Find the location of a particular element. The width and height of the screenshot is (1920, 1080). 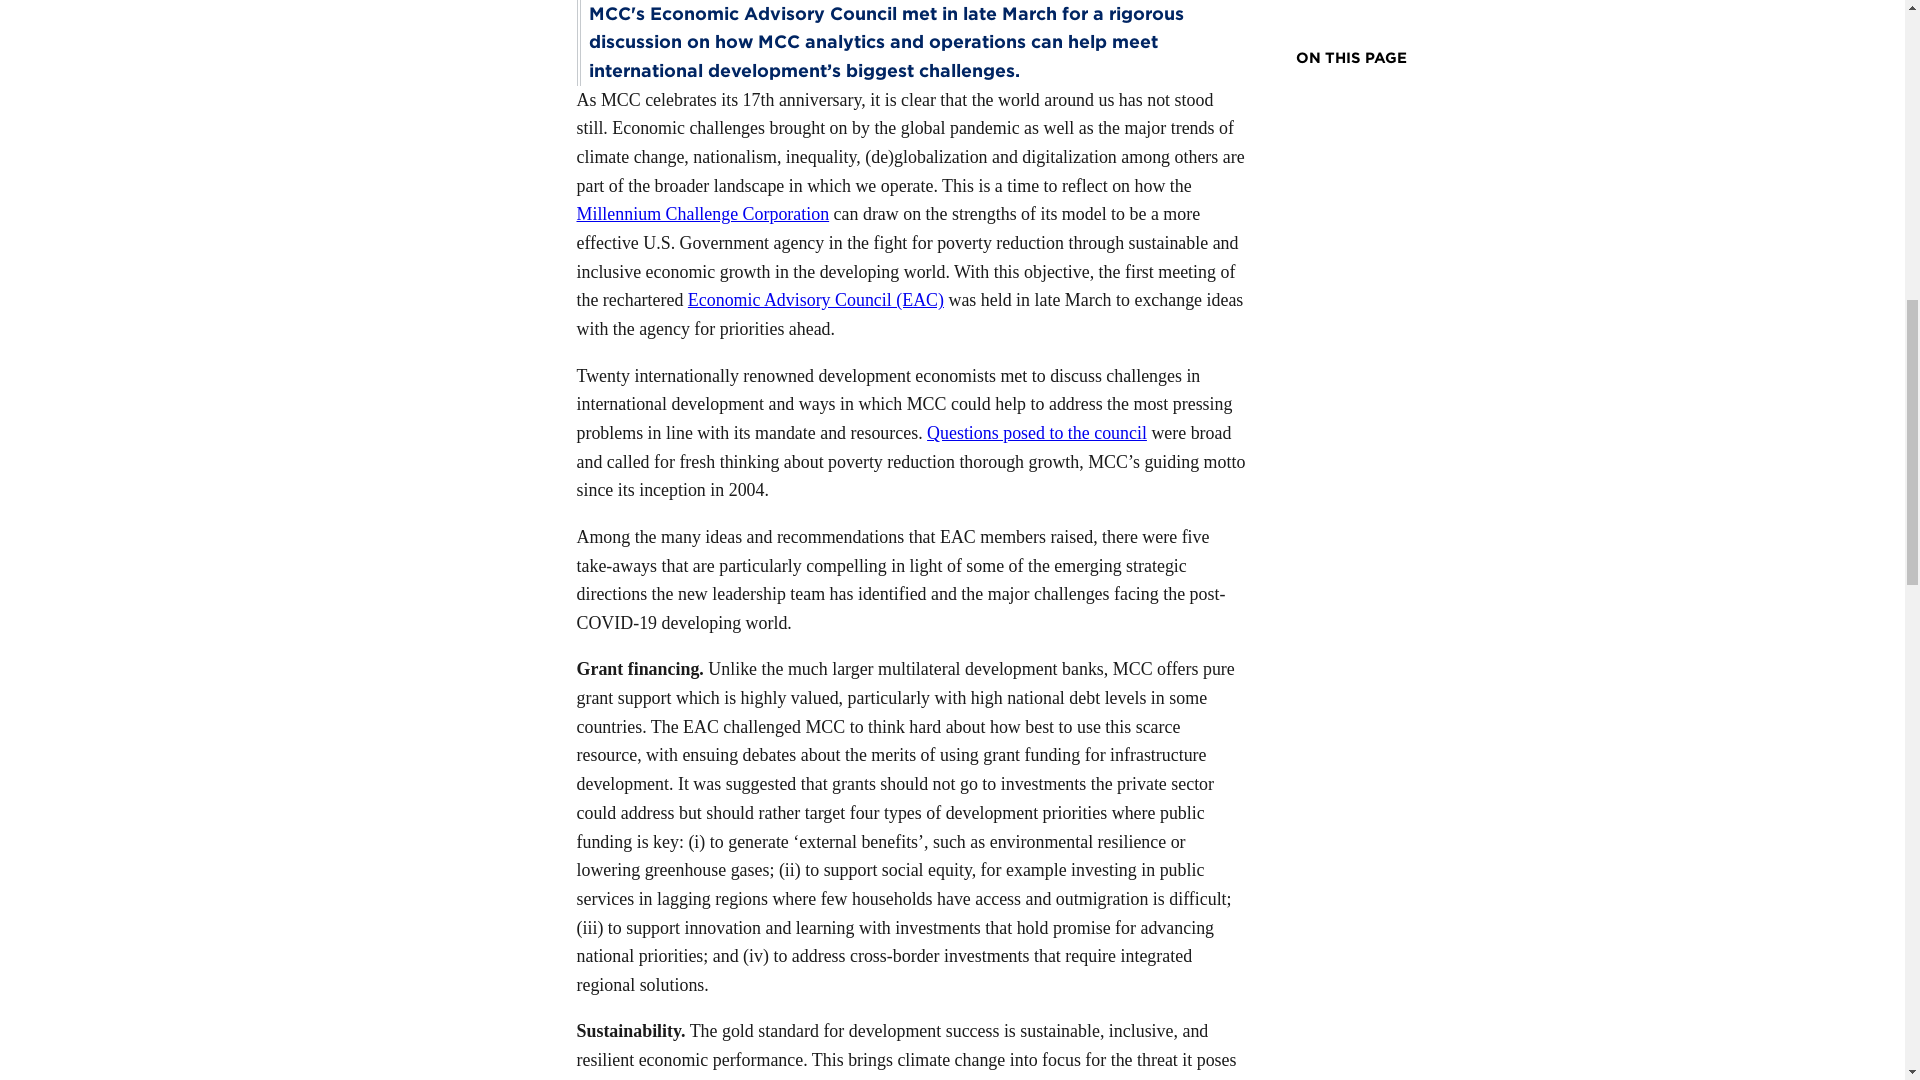

Questions posed to the council is located at coordinates (1036, 432).